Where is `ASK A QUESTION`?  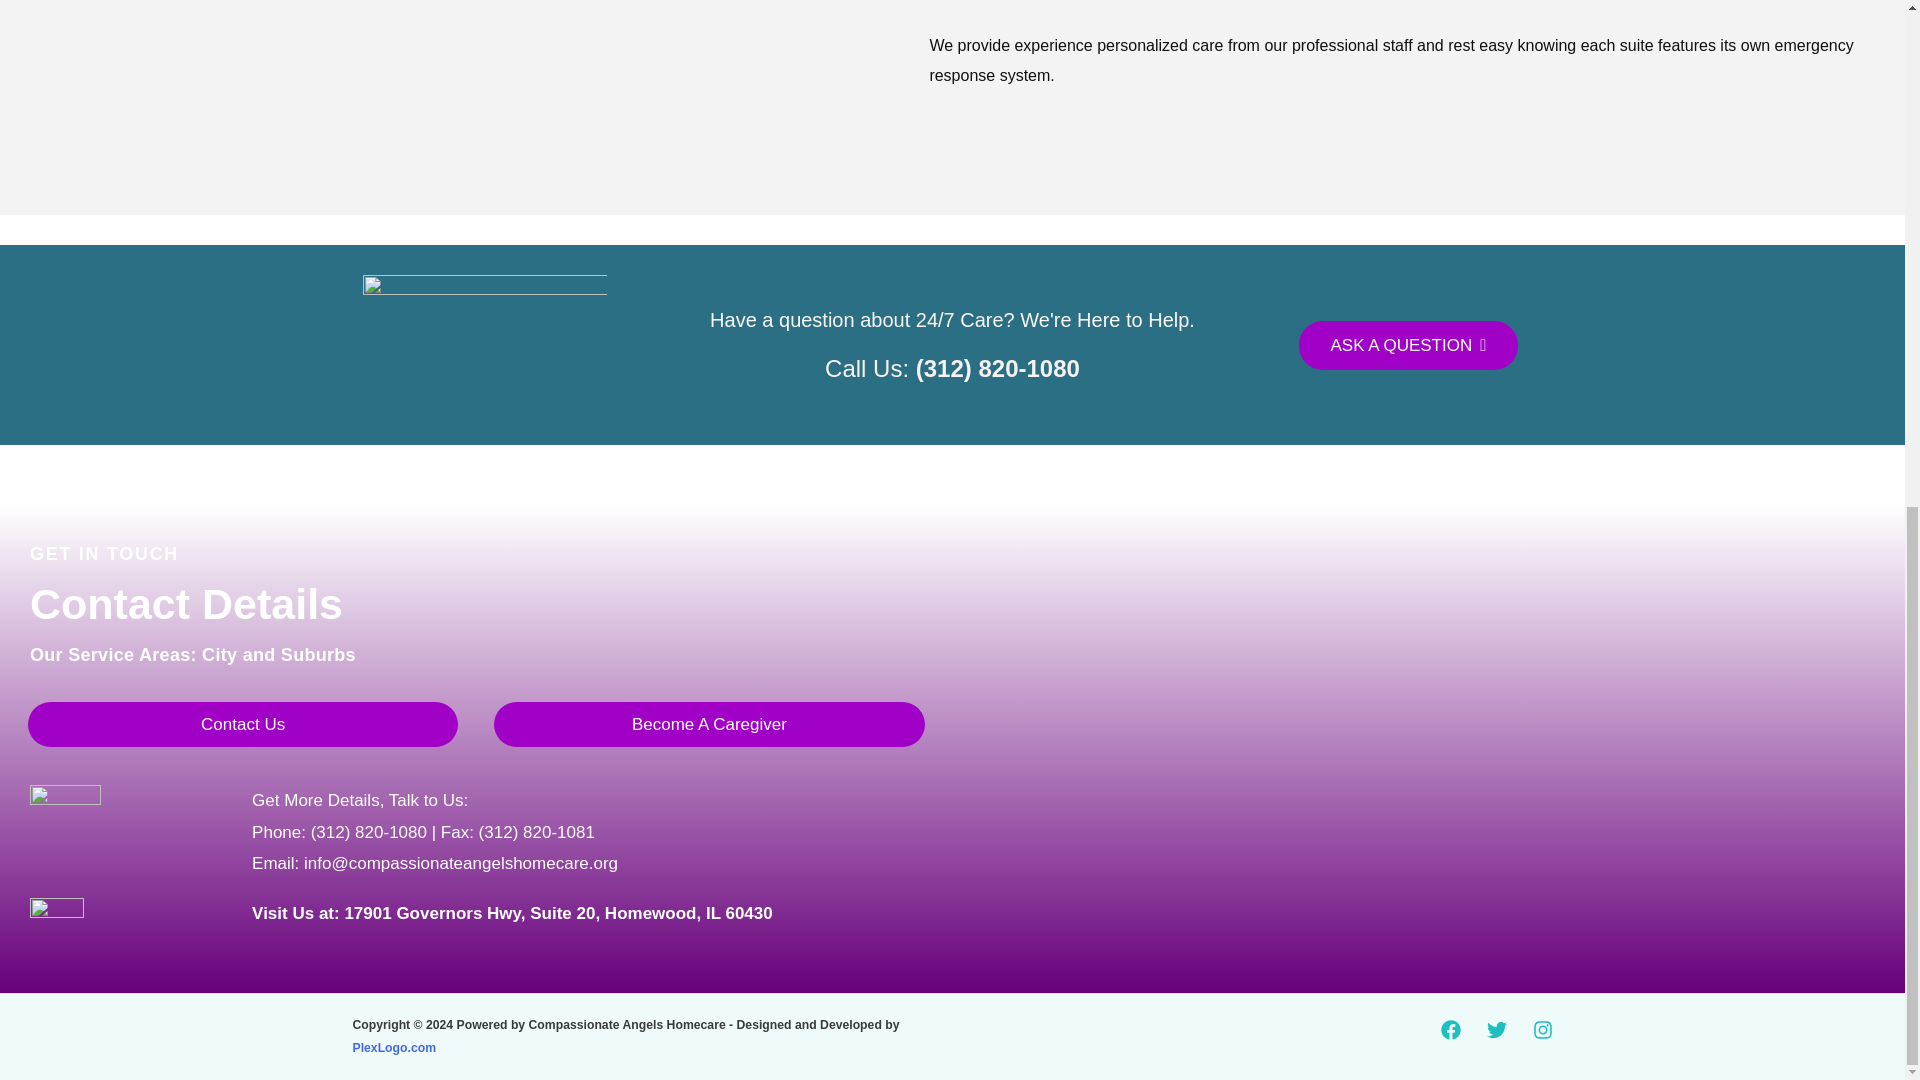
ASK A QUESTION is located at coordinates (1408, 345).